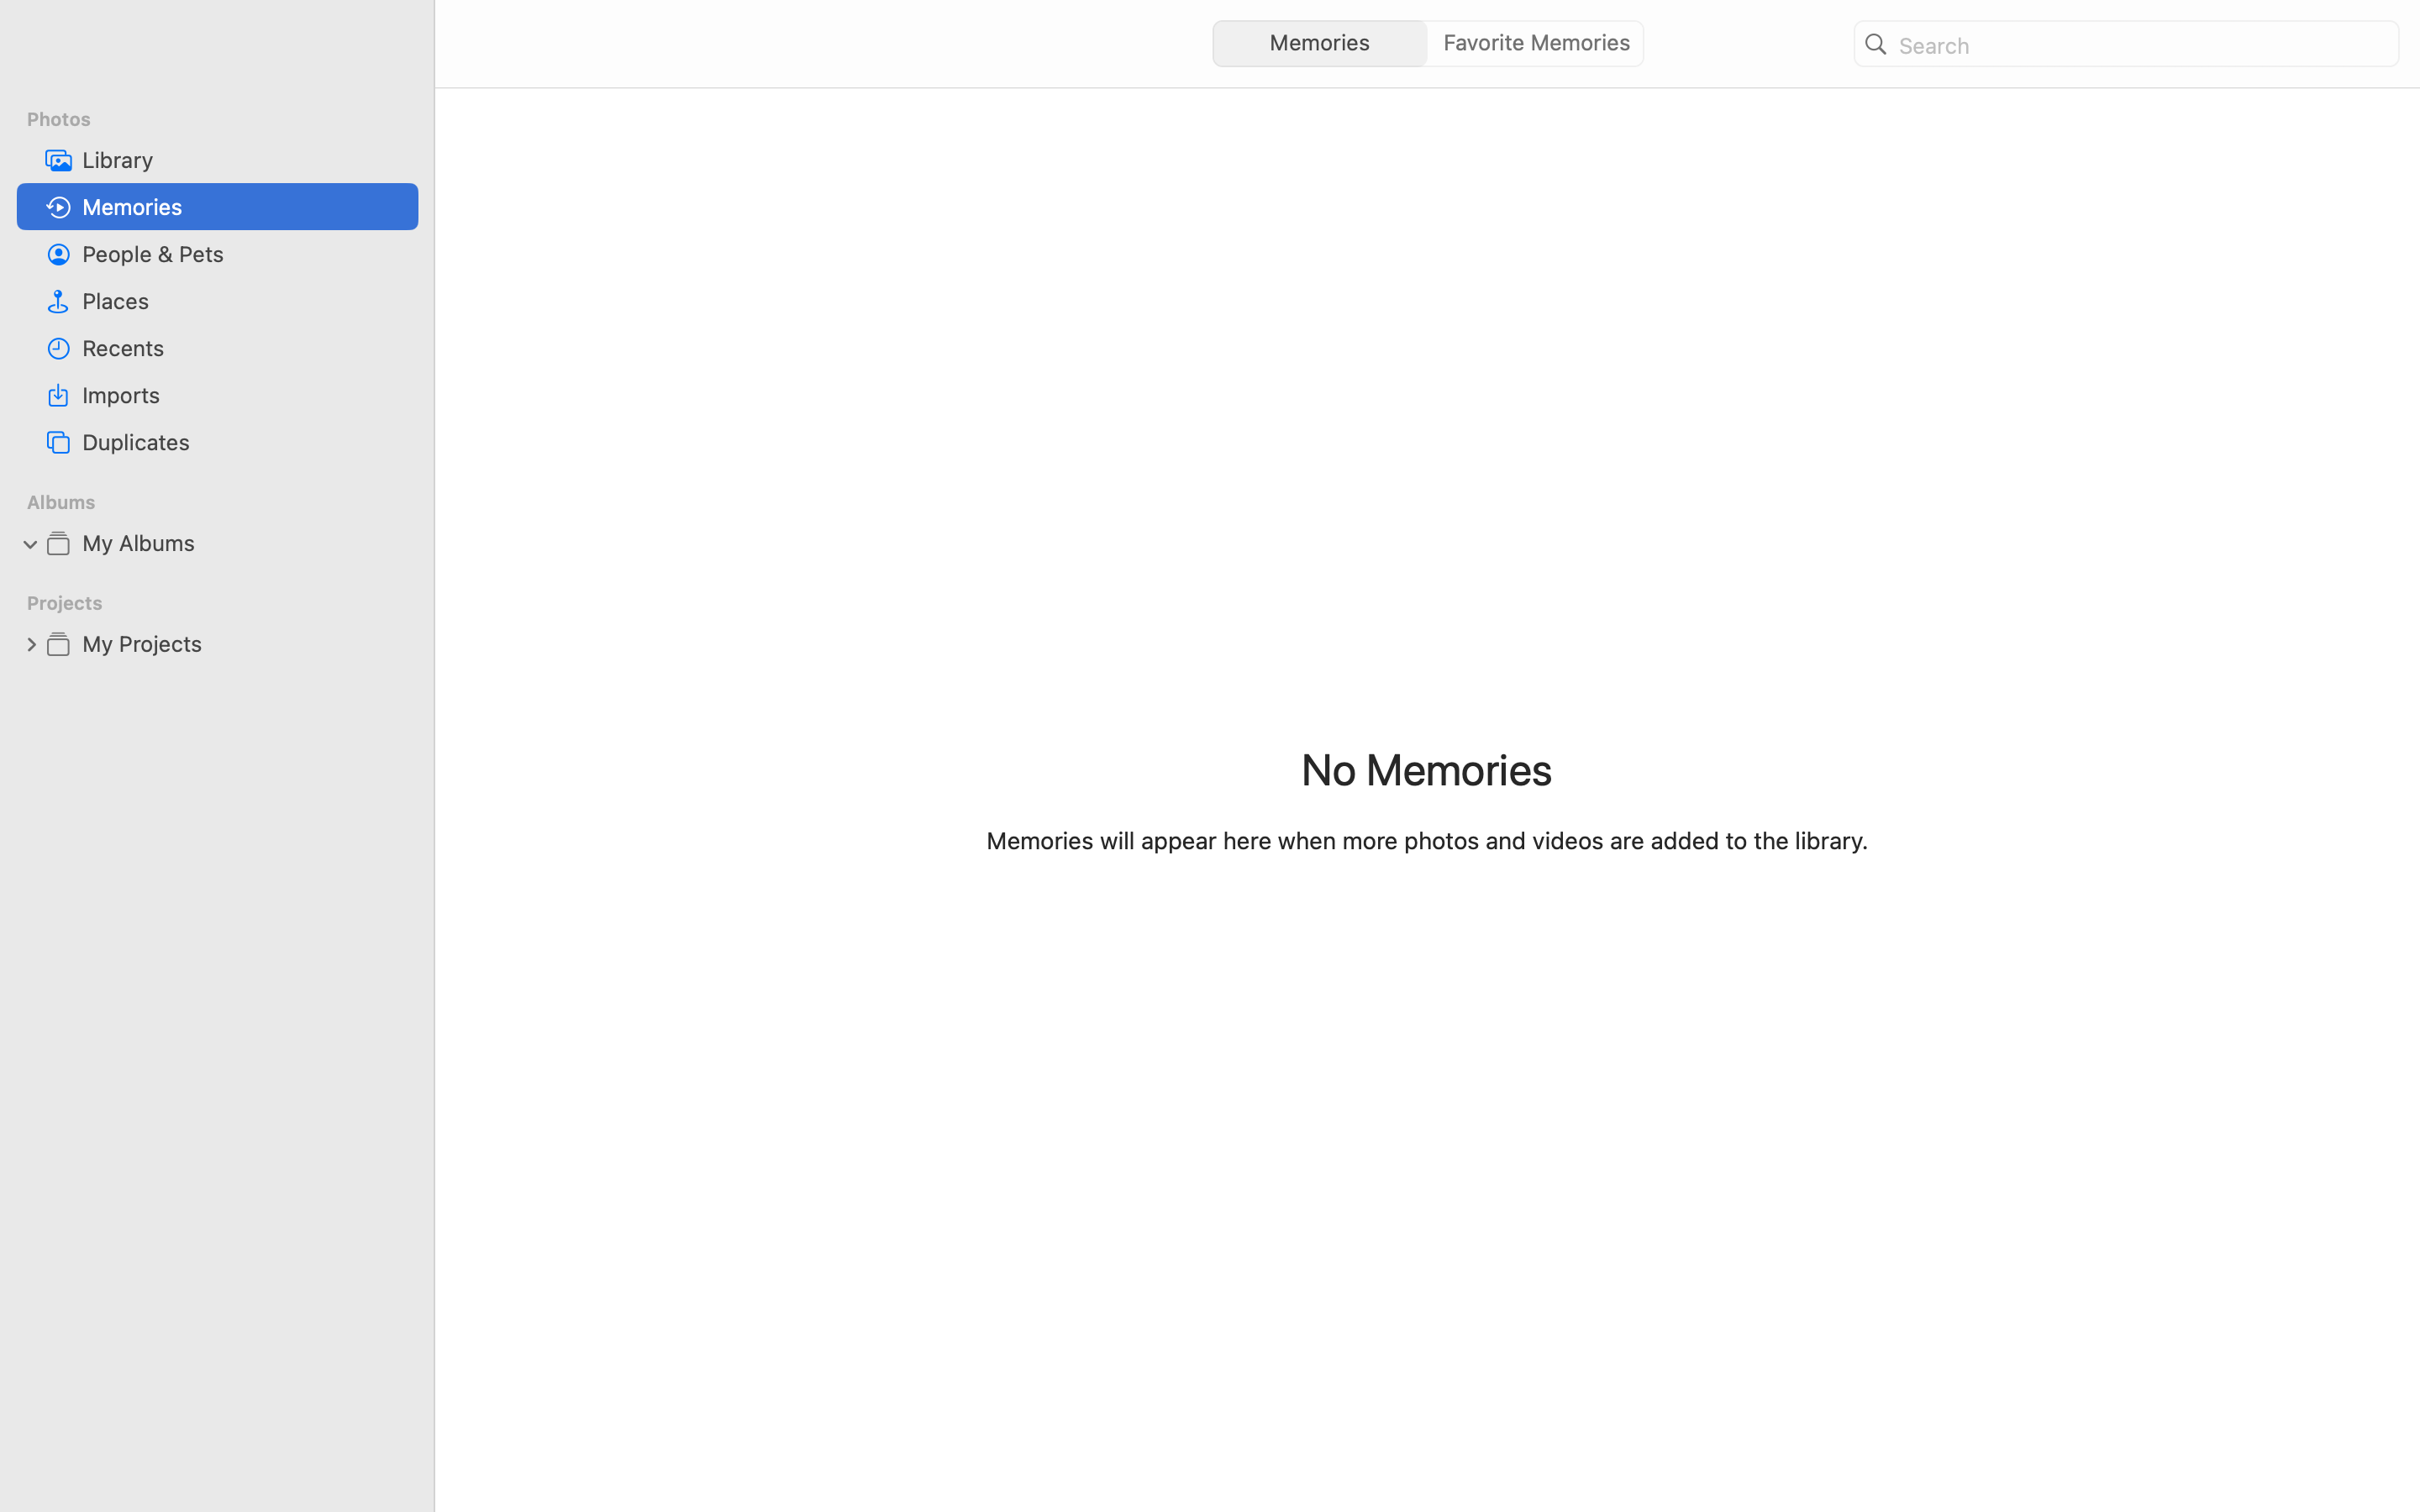  I want to click on Duplicates, so click(244, 442).